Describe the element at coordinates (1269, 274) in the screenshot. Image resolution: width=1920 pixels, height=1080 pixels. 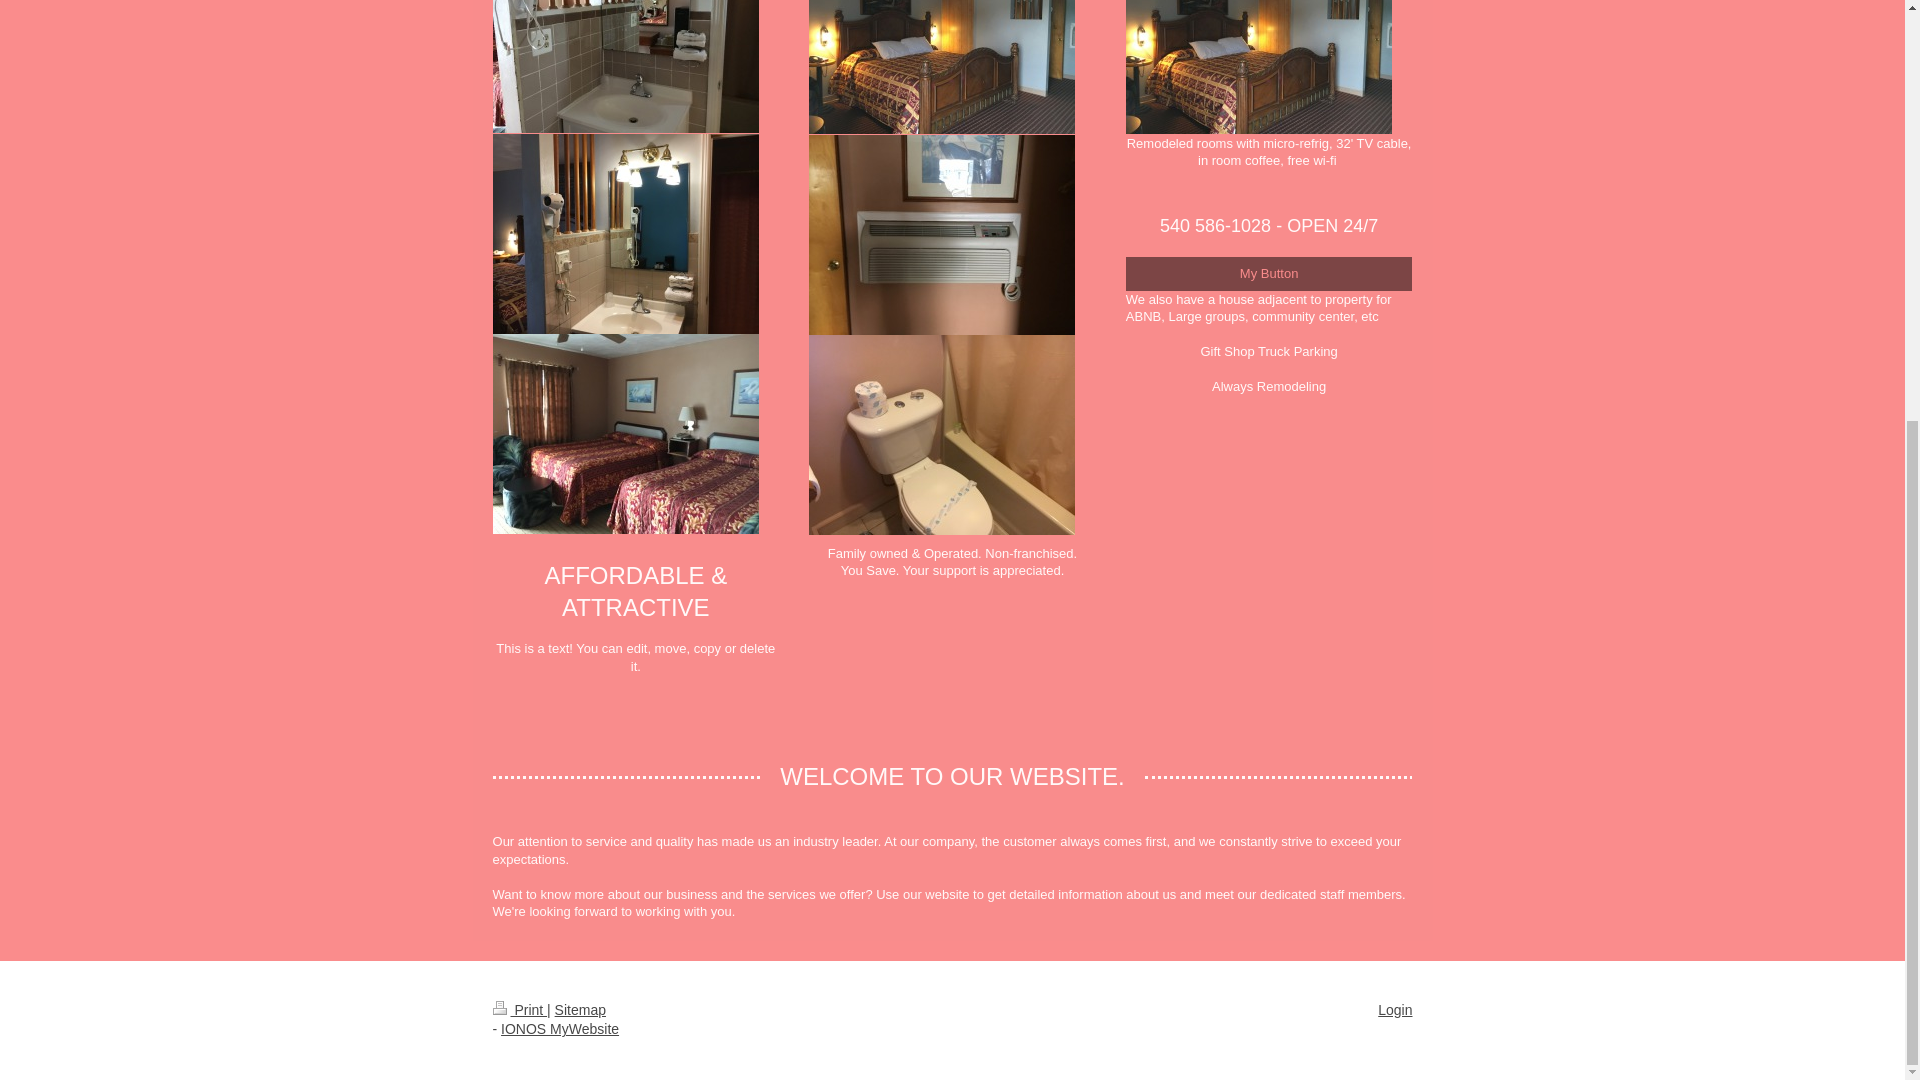
I see `My Button` at that location.